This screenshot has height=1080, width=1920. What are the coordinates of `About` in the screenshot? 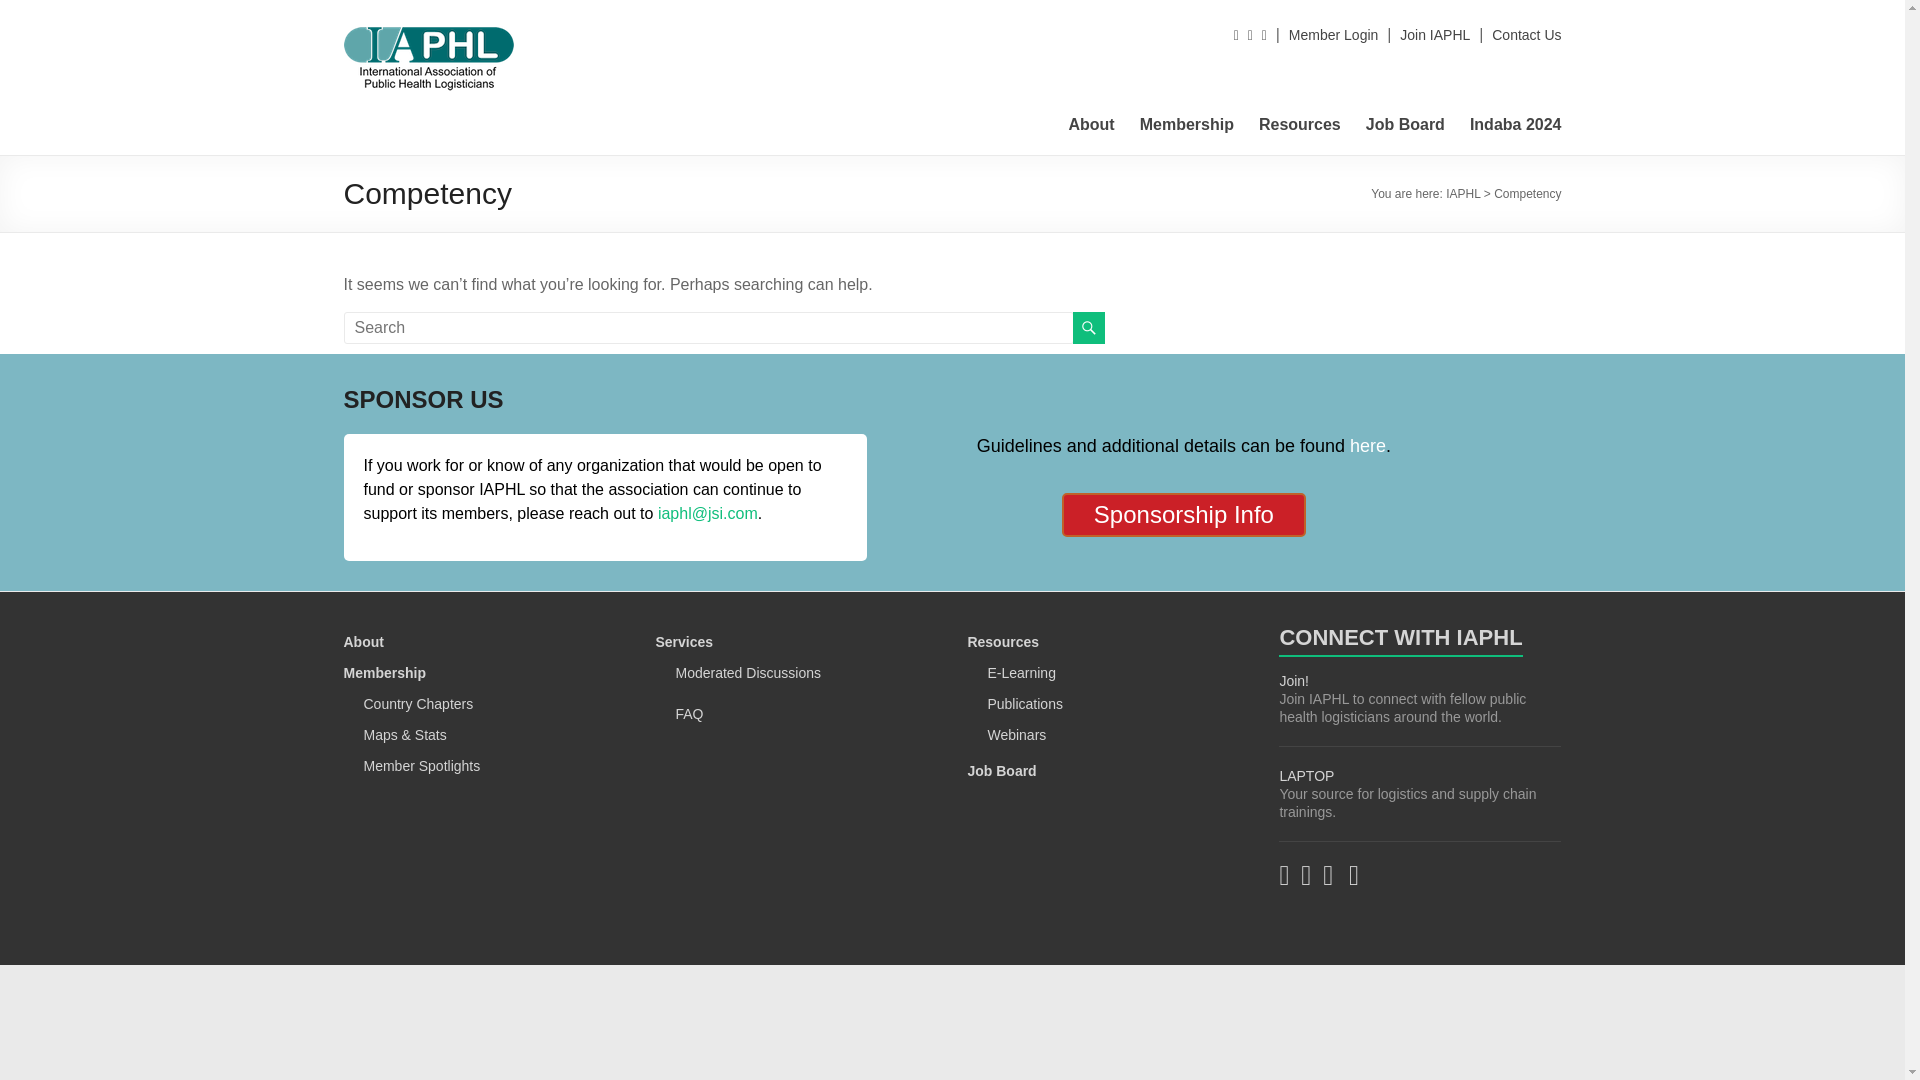 It's located at (1090, 125).